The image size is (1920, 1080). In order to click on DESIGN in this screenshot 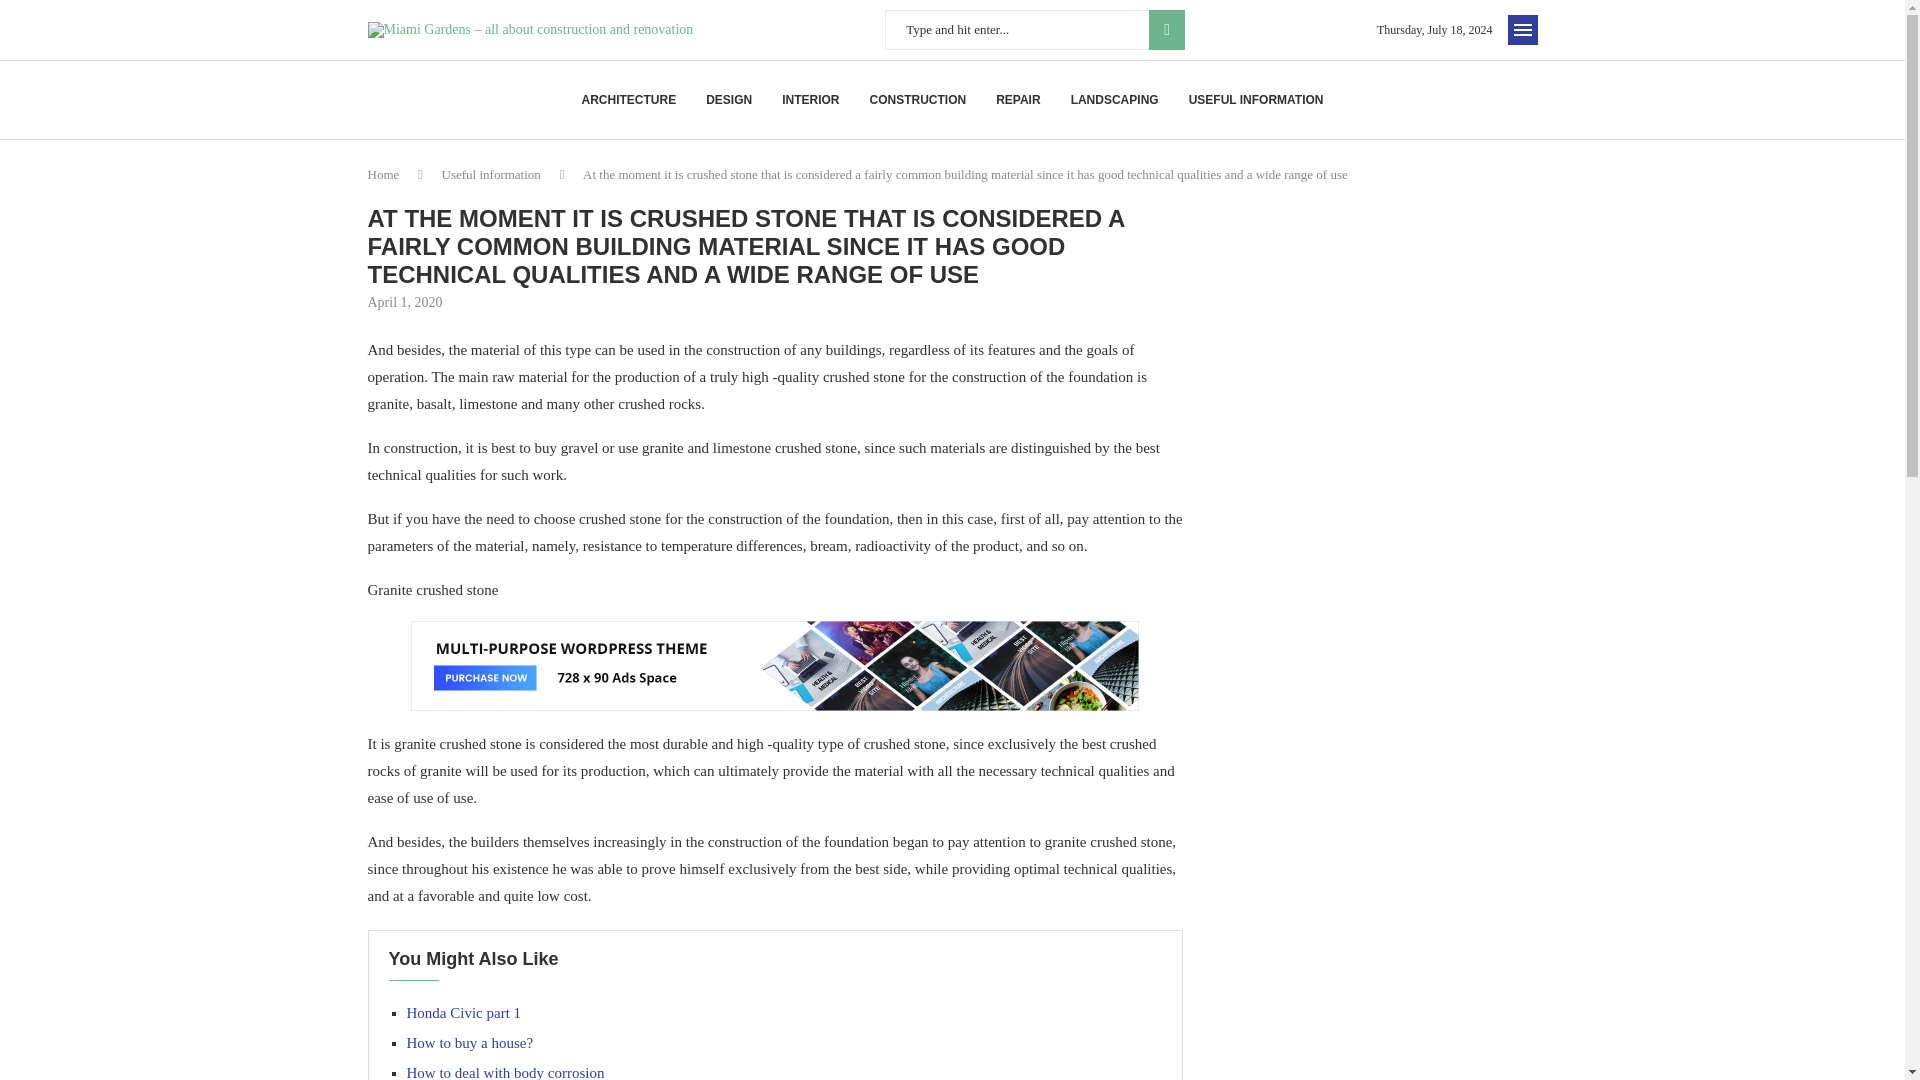, I will do `click(729, 100)`.